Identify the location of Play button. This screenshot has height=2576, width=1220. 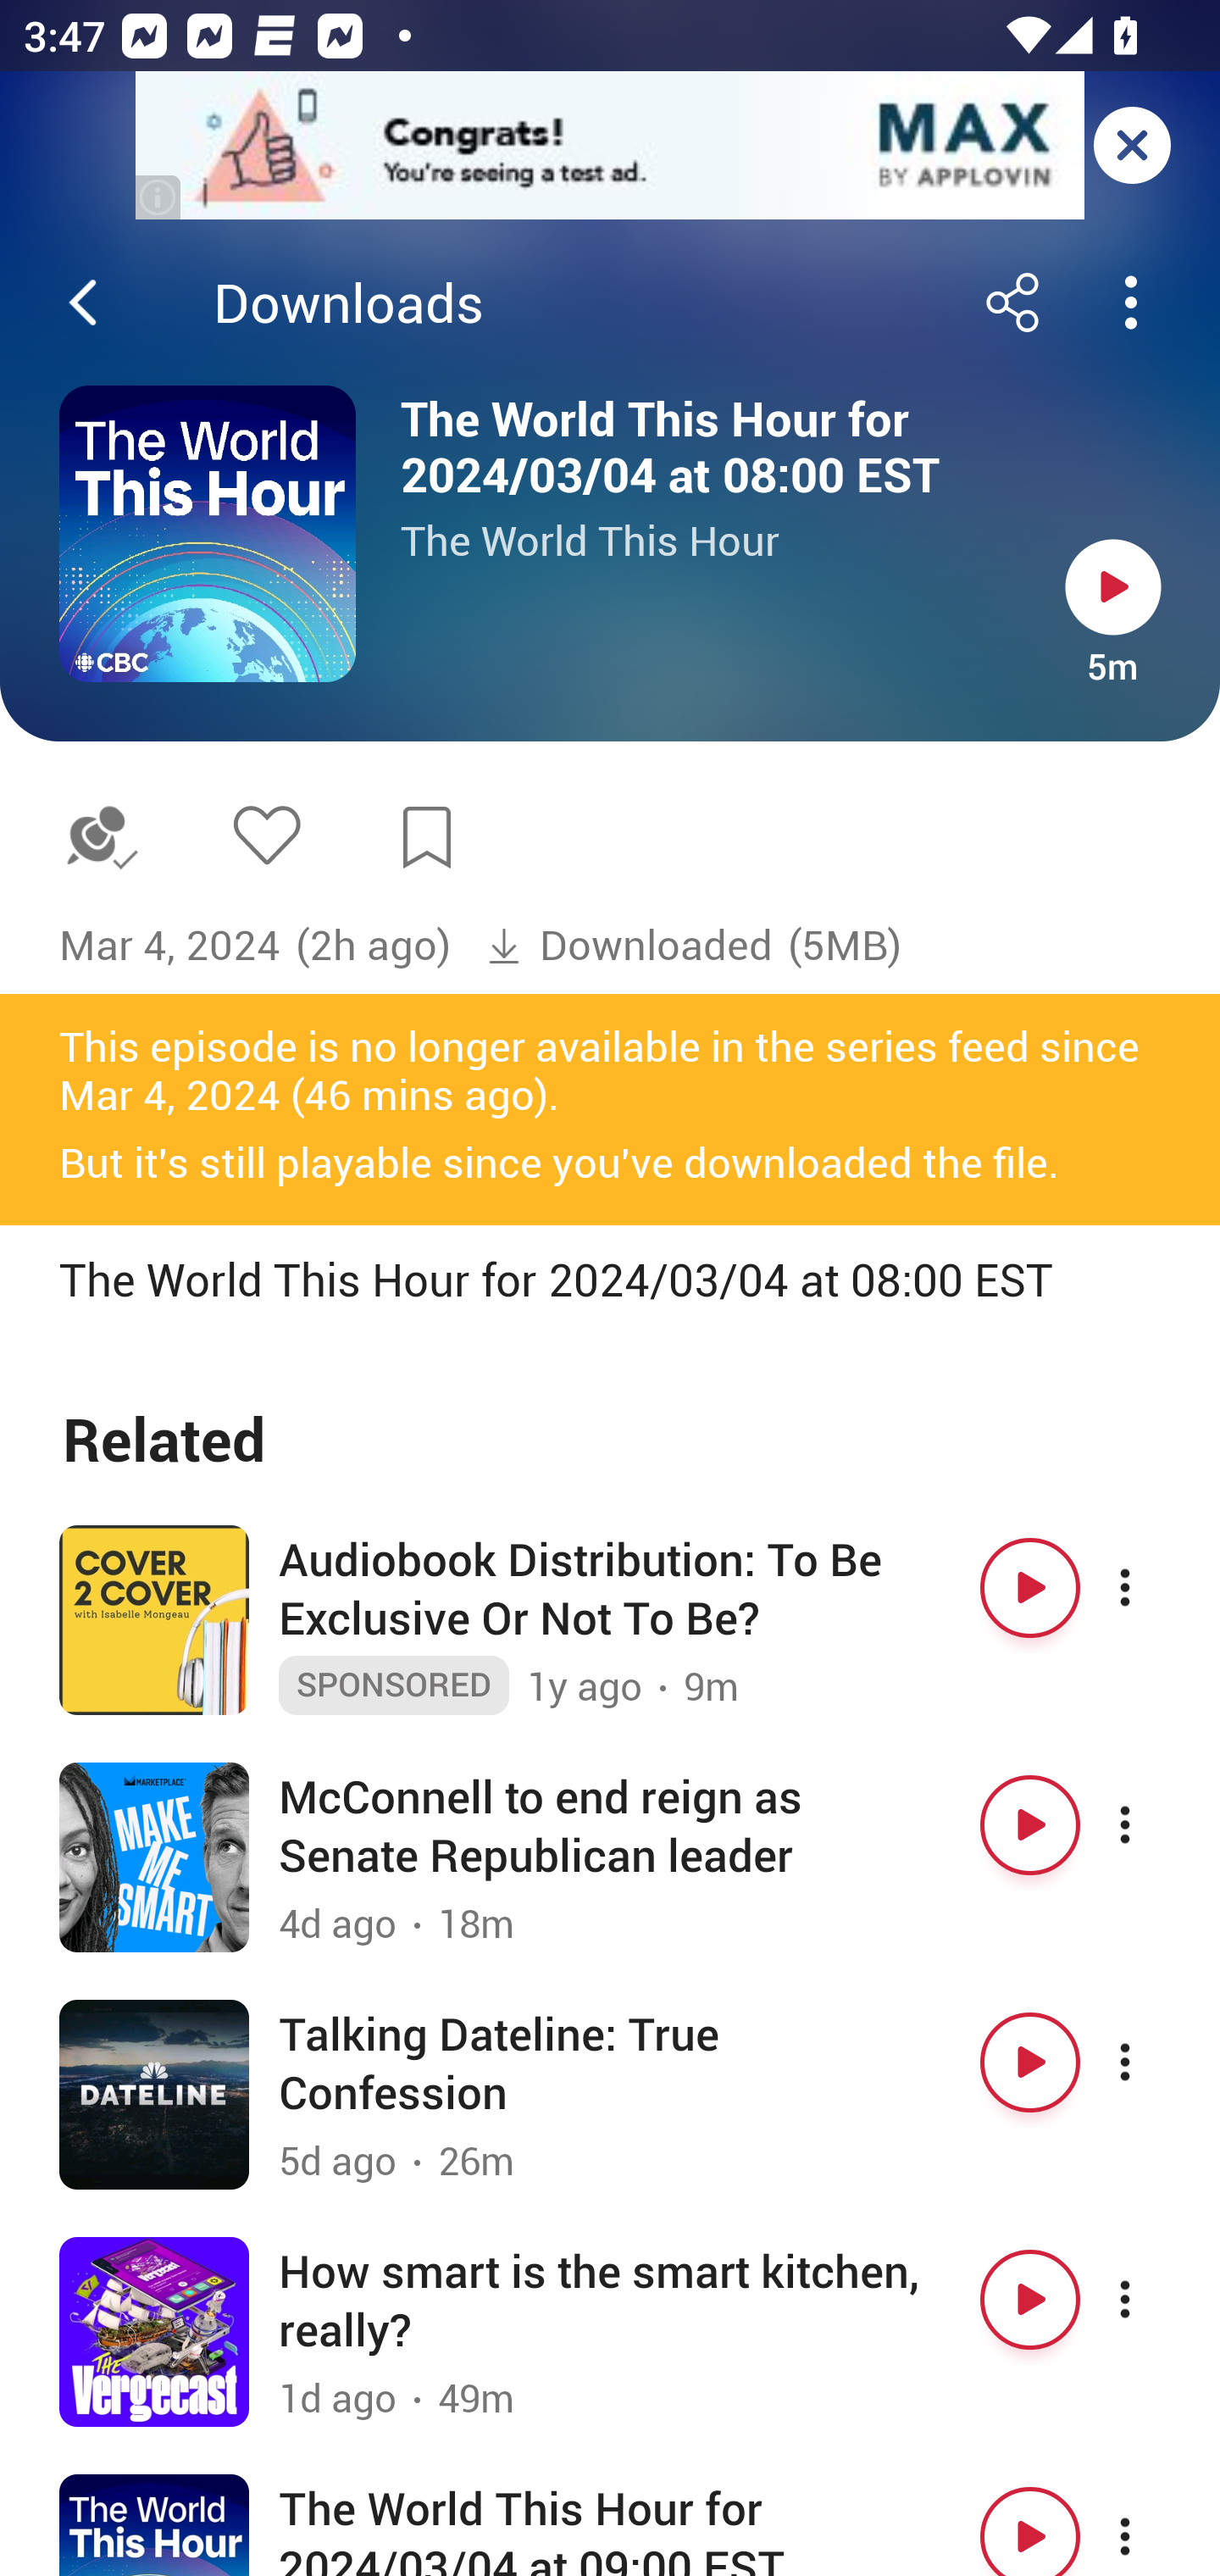
(1030, 2524).